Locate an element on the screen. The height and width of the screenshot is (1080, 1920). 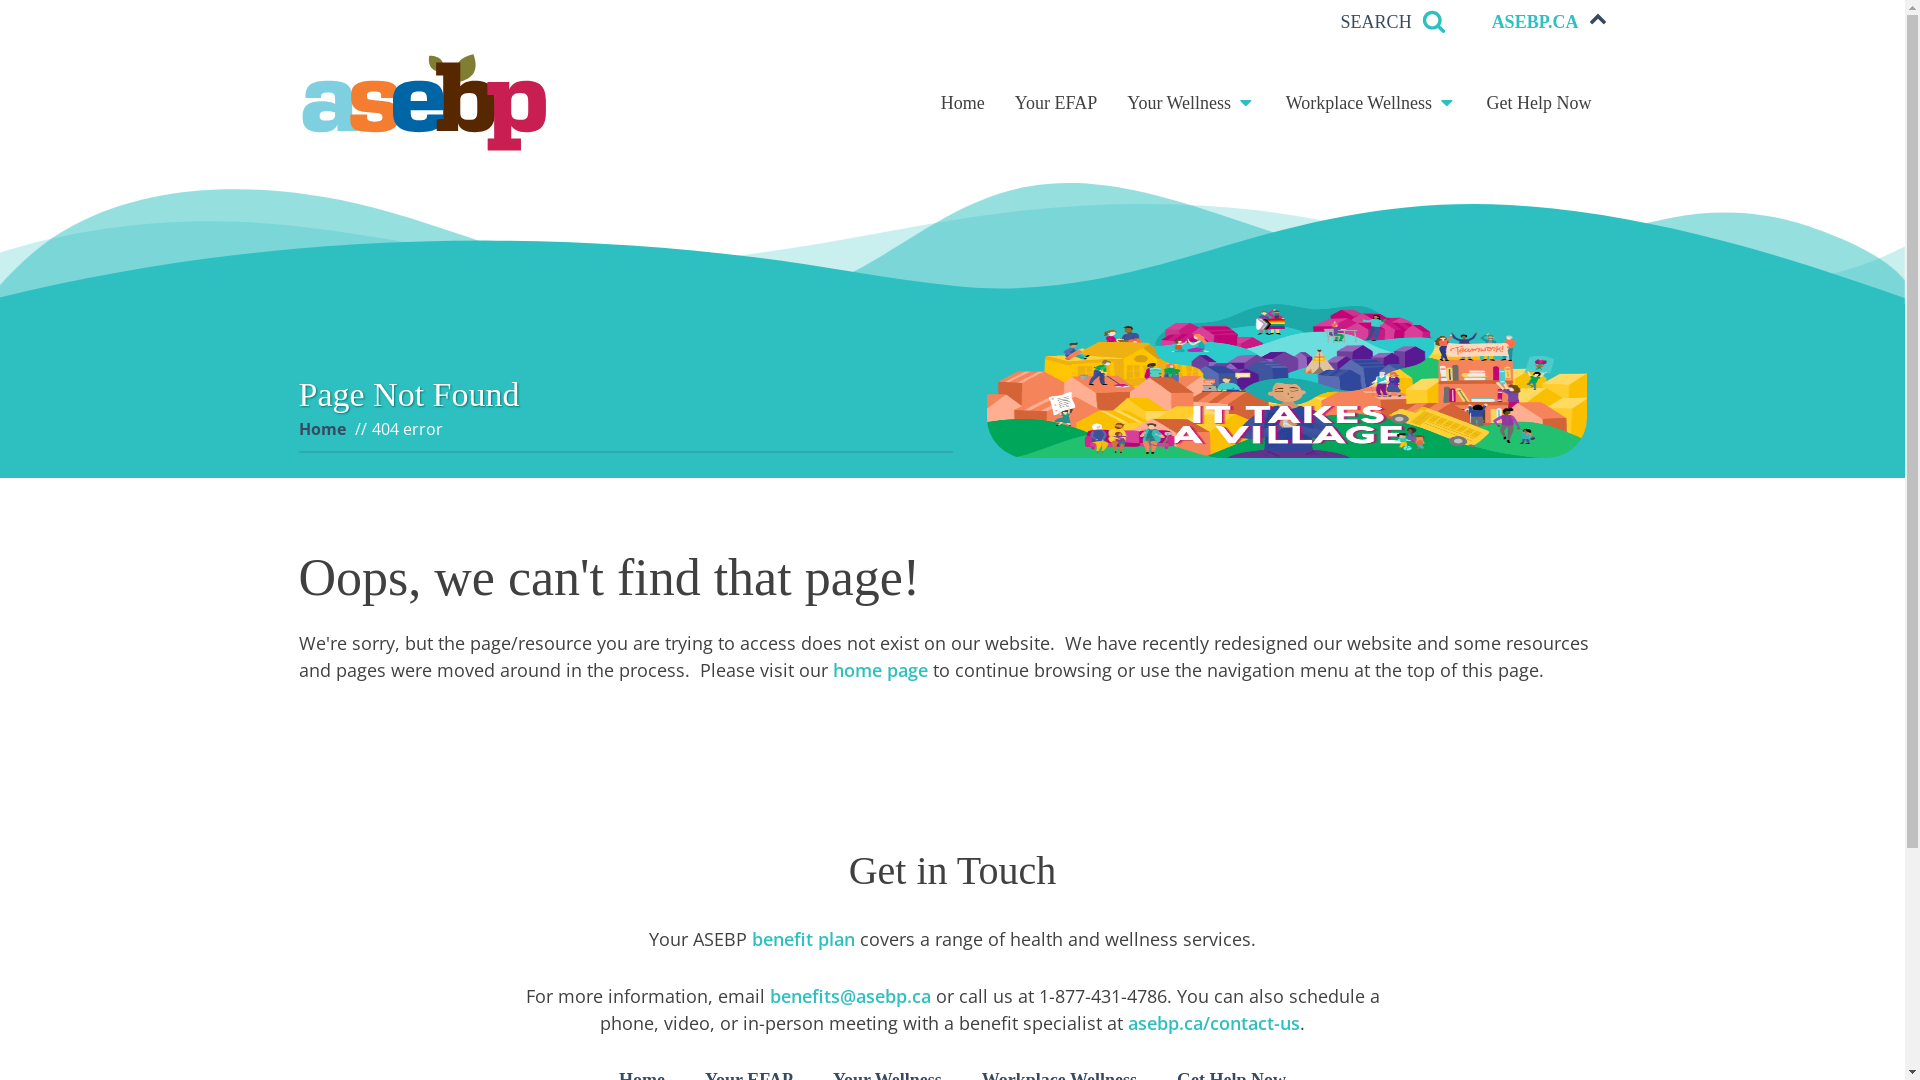
SEARCH is located at coordinates (1394, 22).